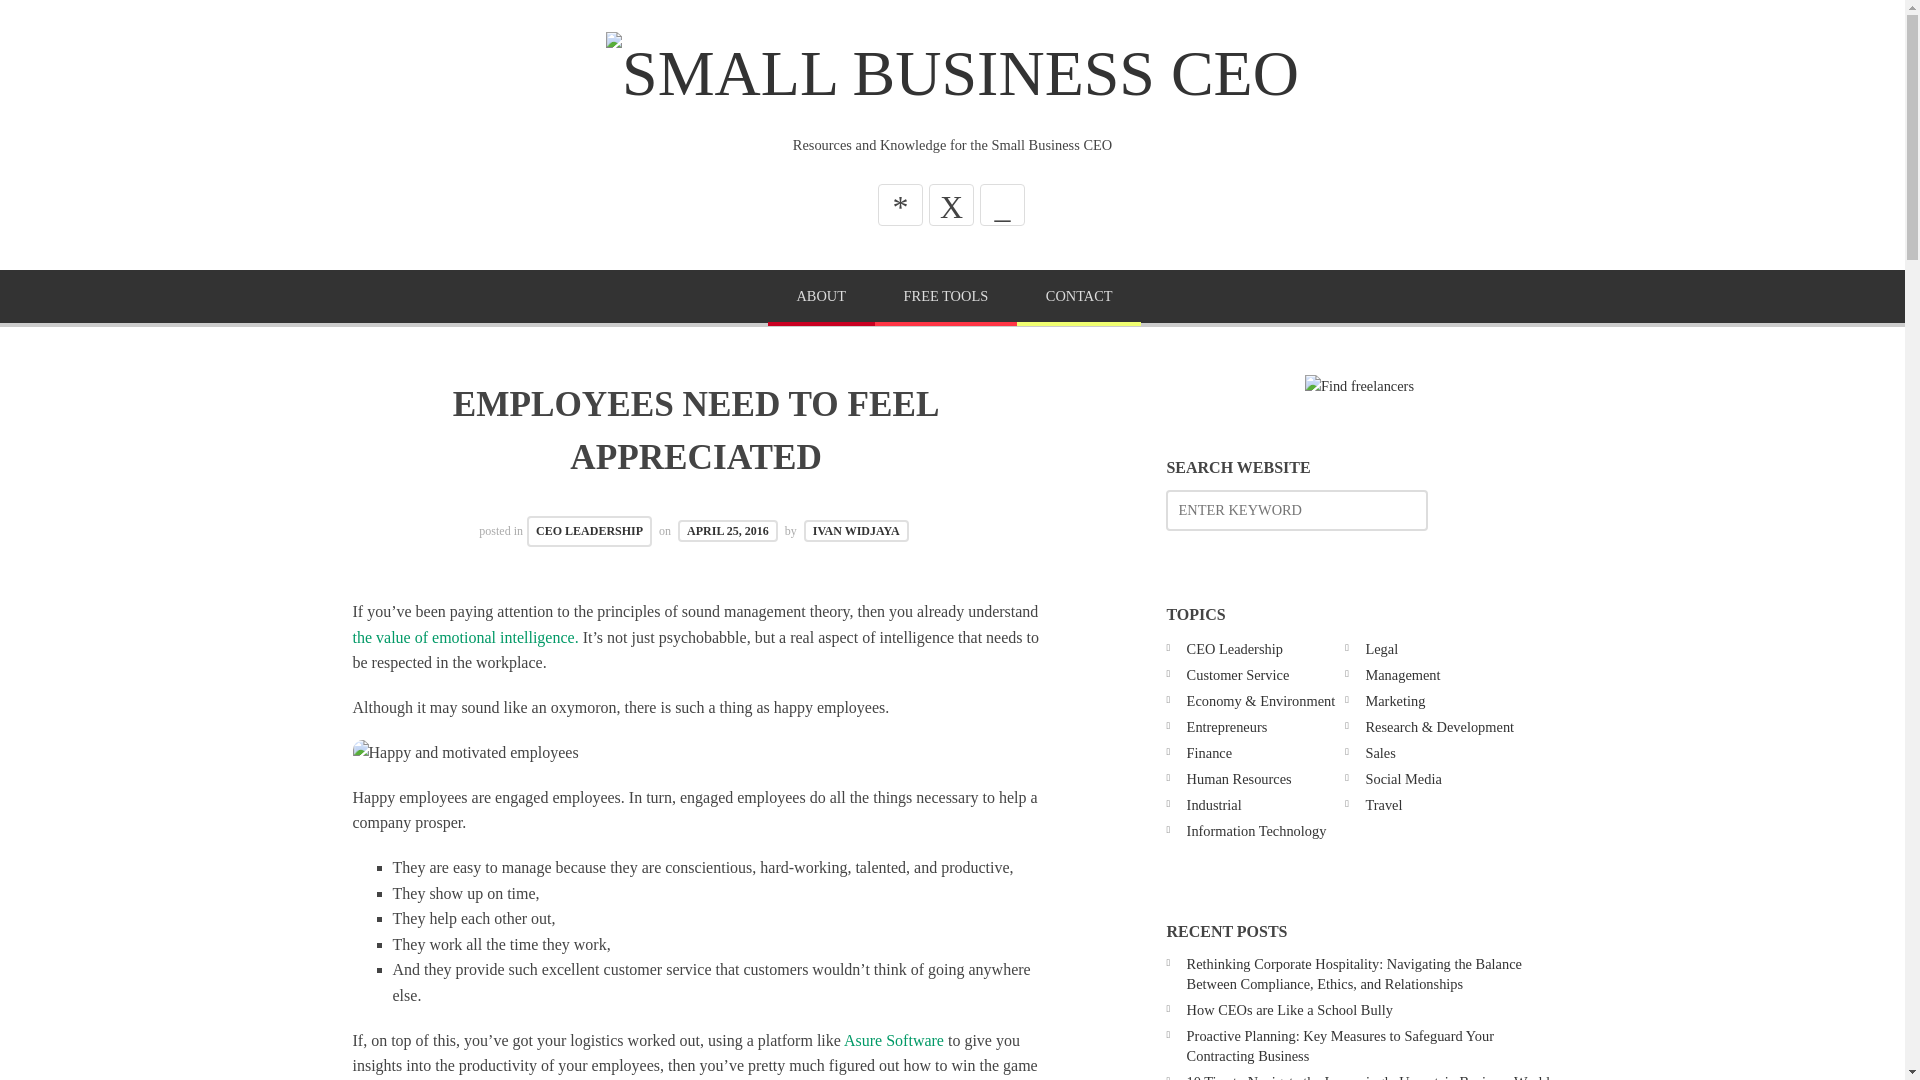  What do you see at coordinates (951, 204) in the screenshot?
I see `X` at bounding box center [951, 204].